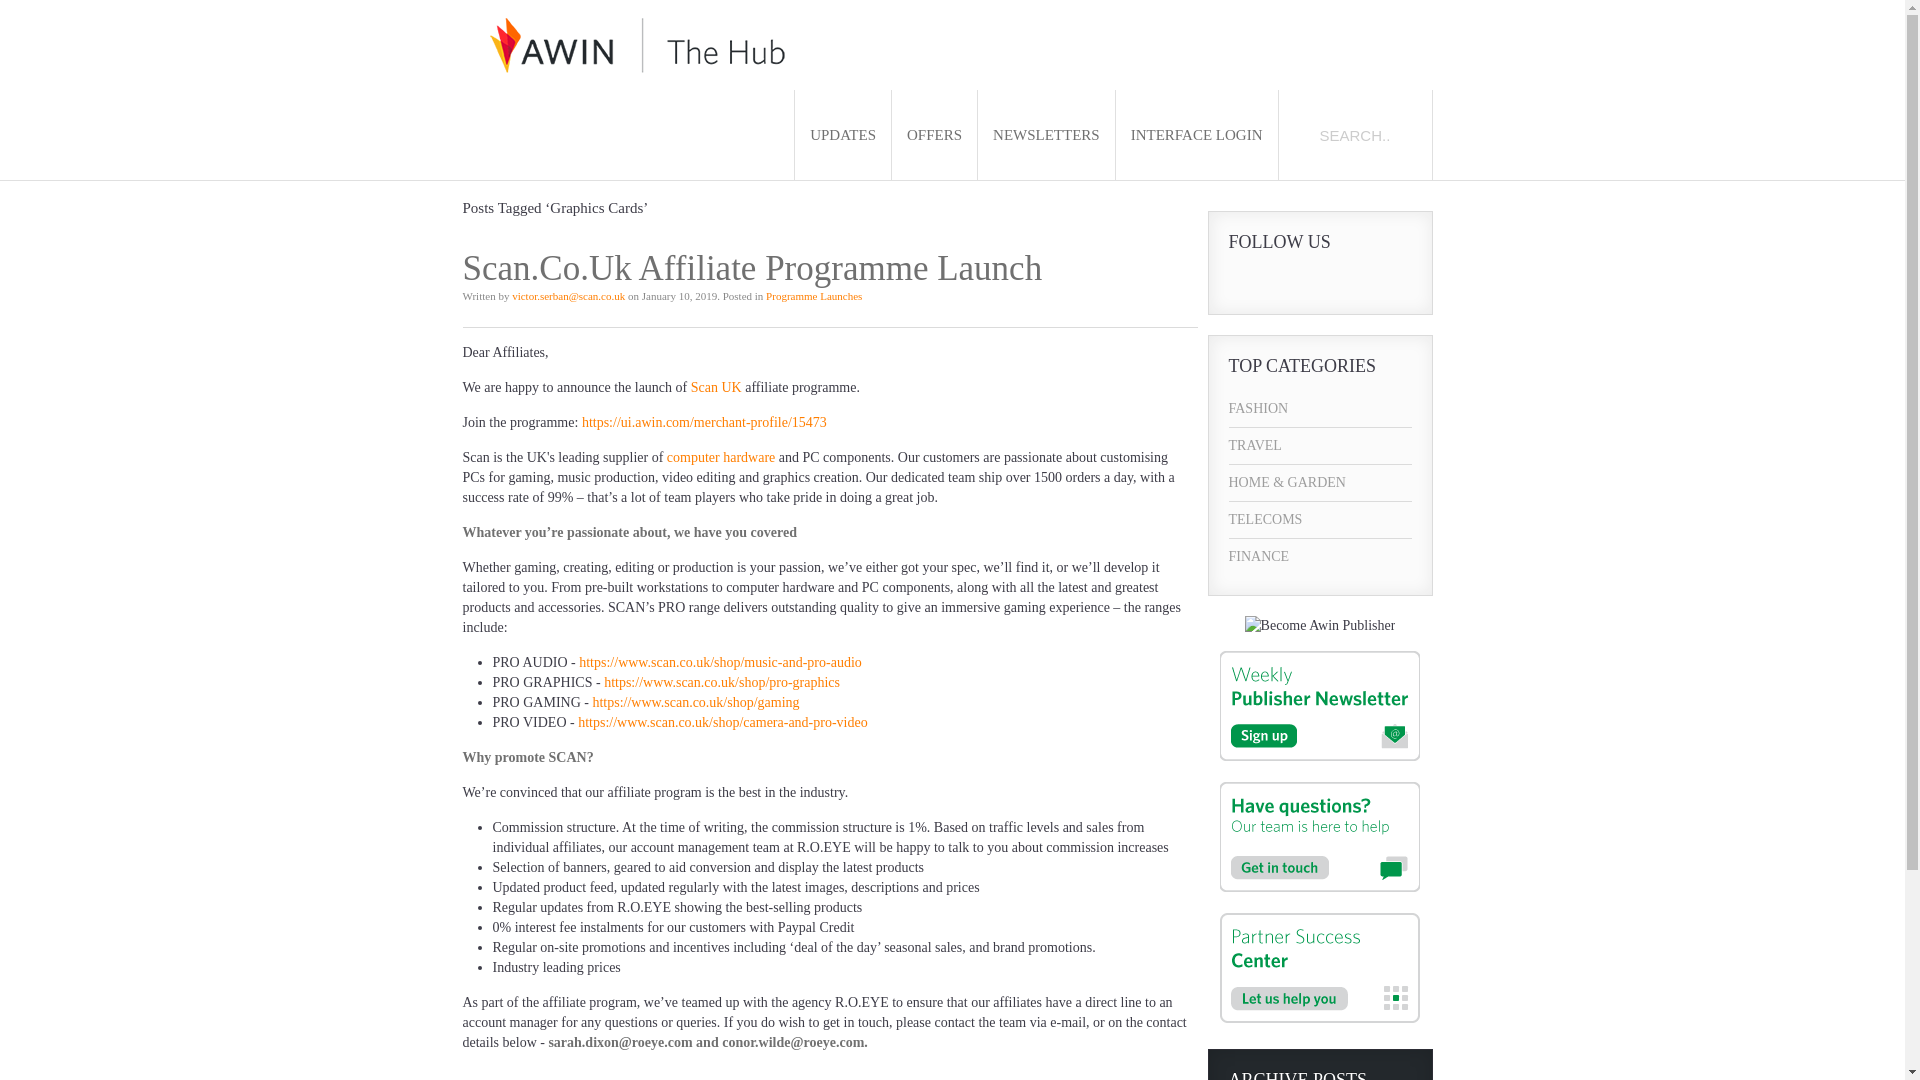  What do you see at coordinates (1320, 408) in the screenshot?
I see `FASHION` at bounding box center [1320, 408].